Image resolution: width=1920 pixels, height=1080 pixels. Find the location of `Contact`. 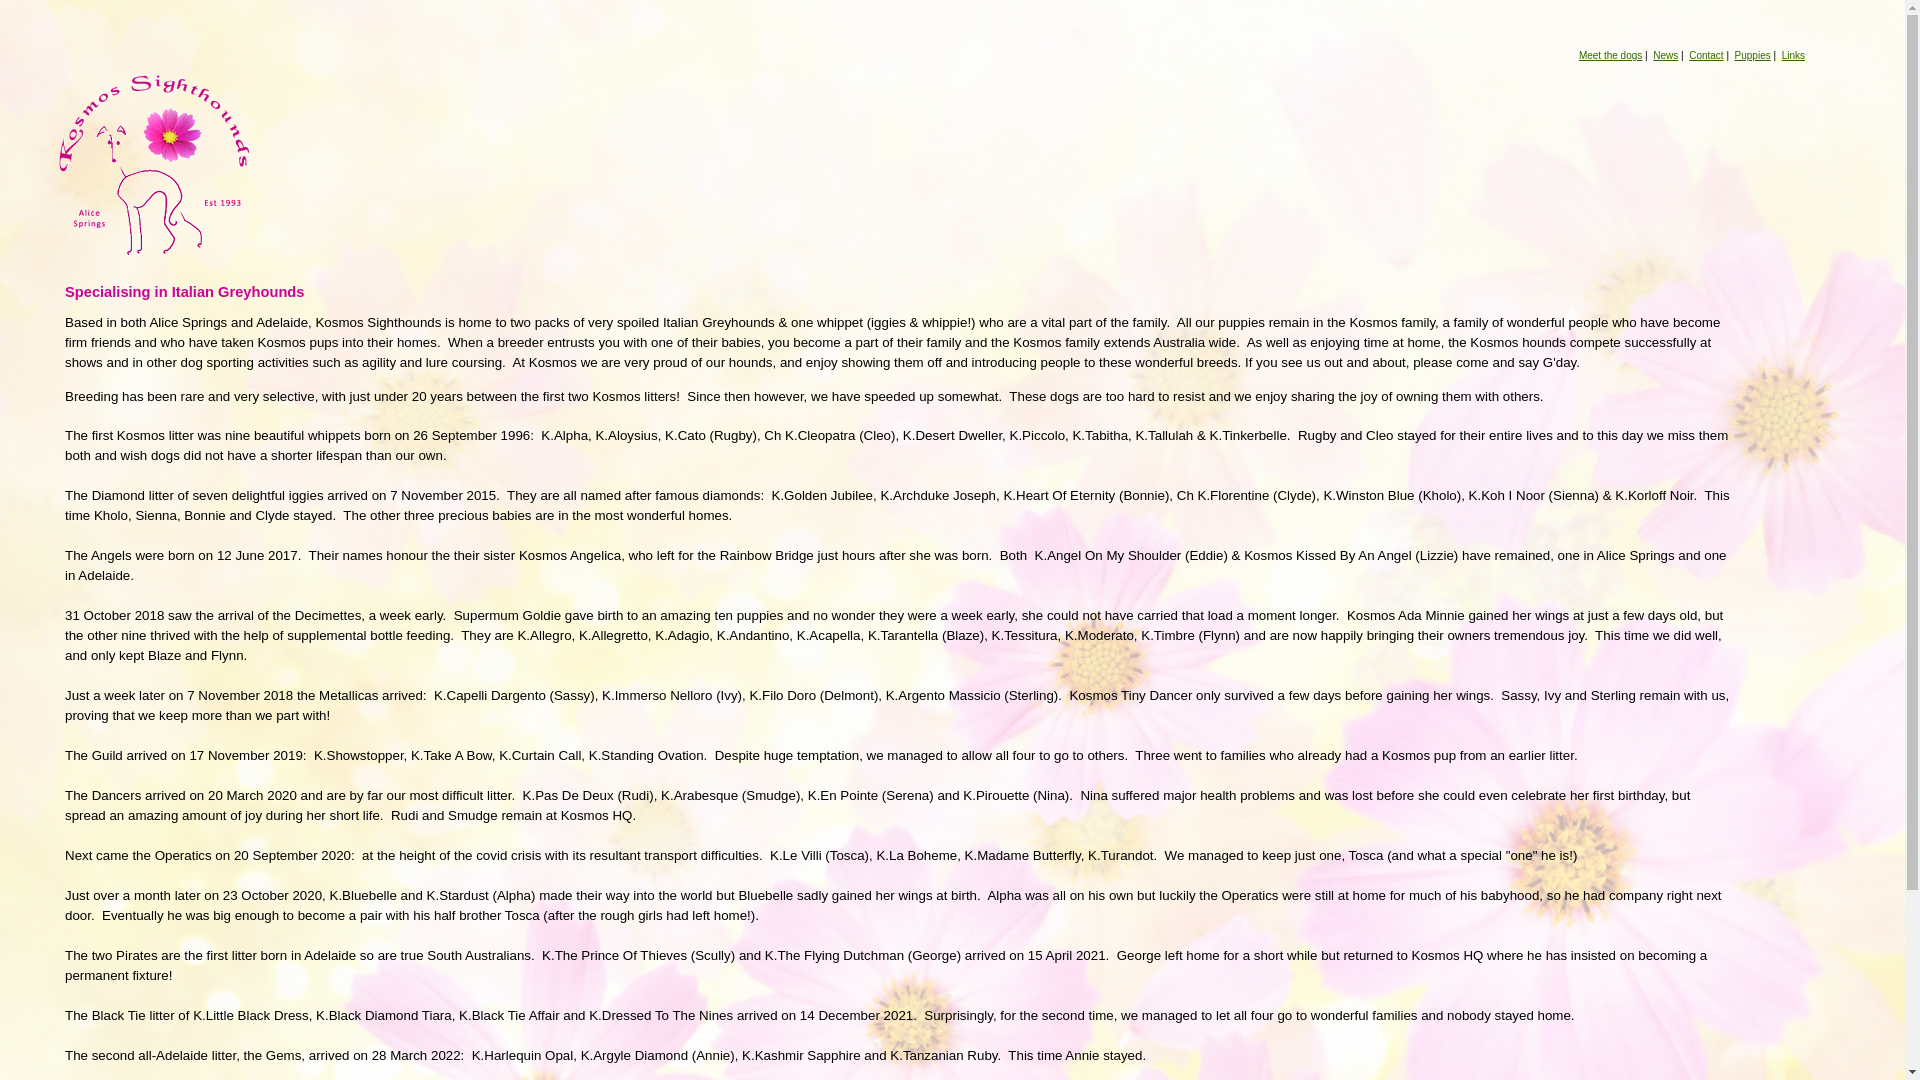

Contact is located at coordinates (1706, 56).